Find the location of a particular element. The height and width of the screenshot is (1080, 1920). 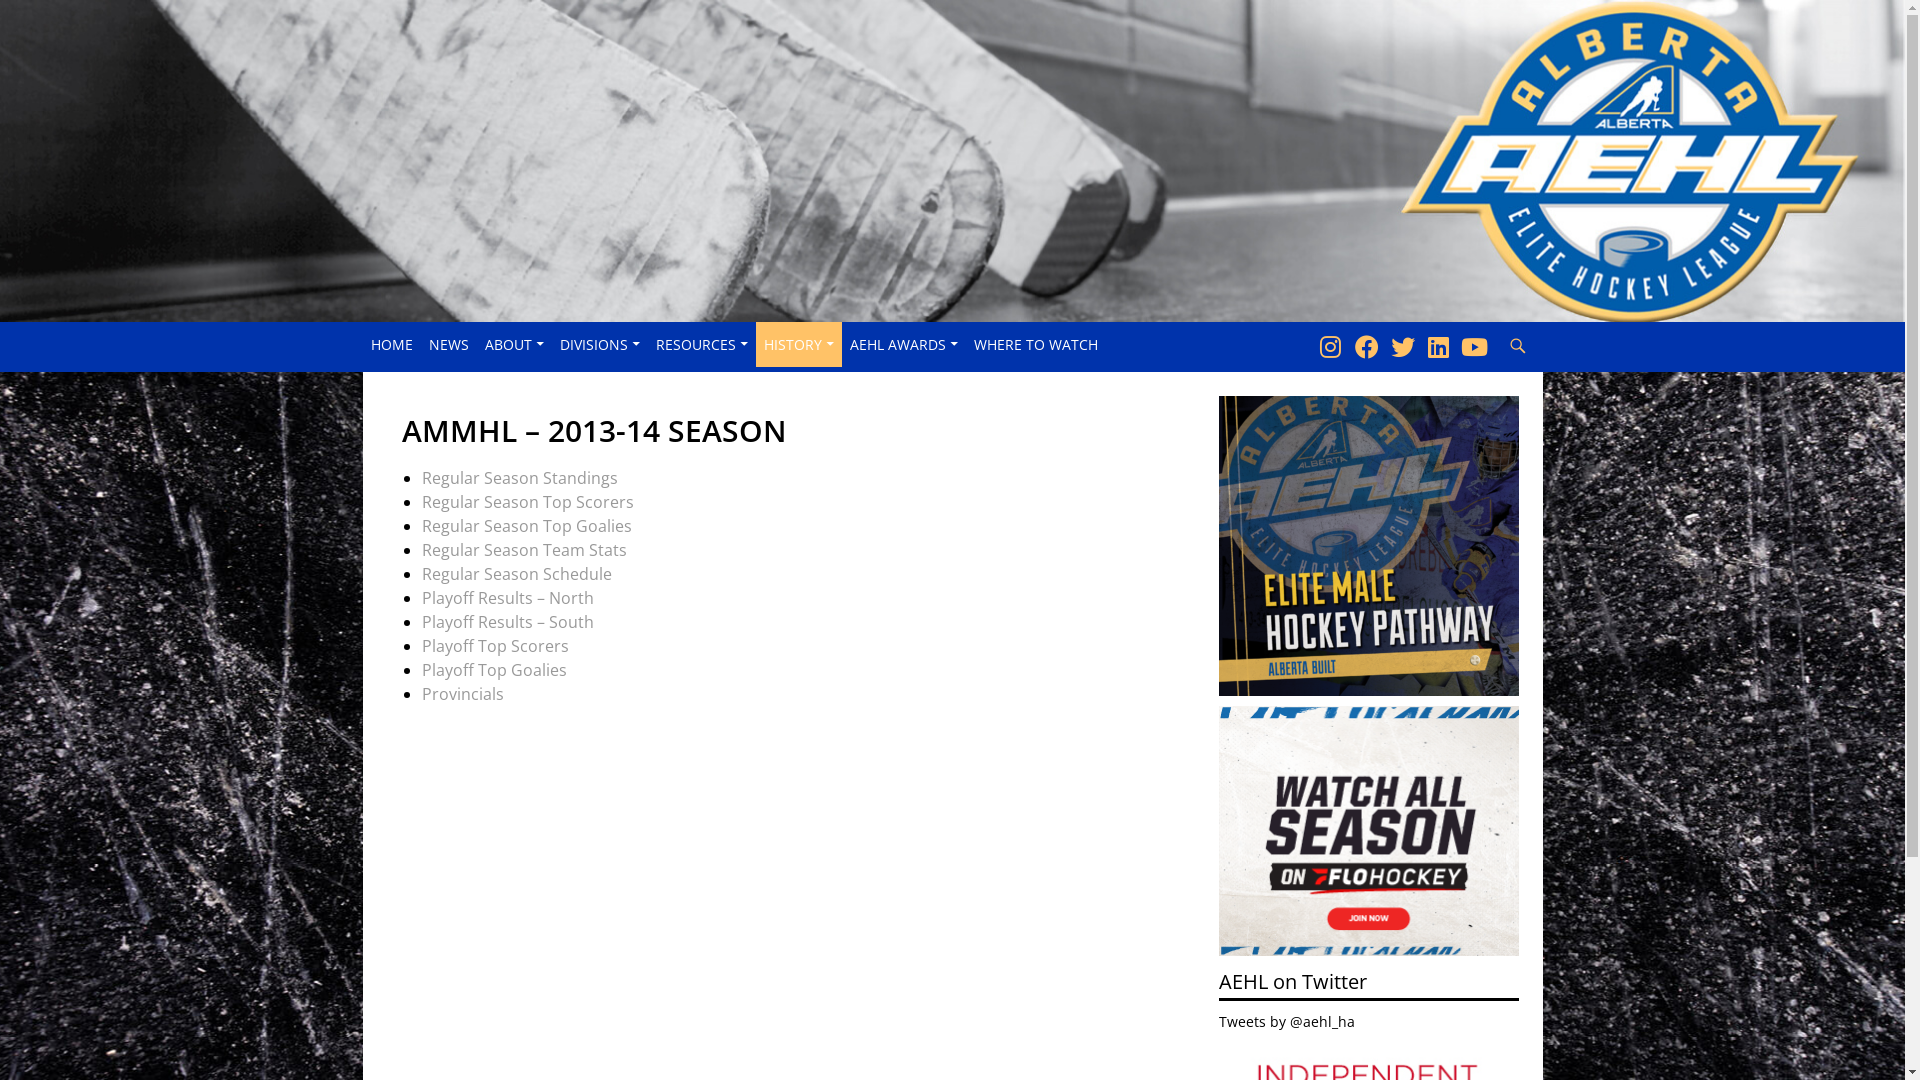

NEWS is located at coordinates (448, 344).